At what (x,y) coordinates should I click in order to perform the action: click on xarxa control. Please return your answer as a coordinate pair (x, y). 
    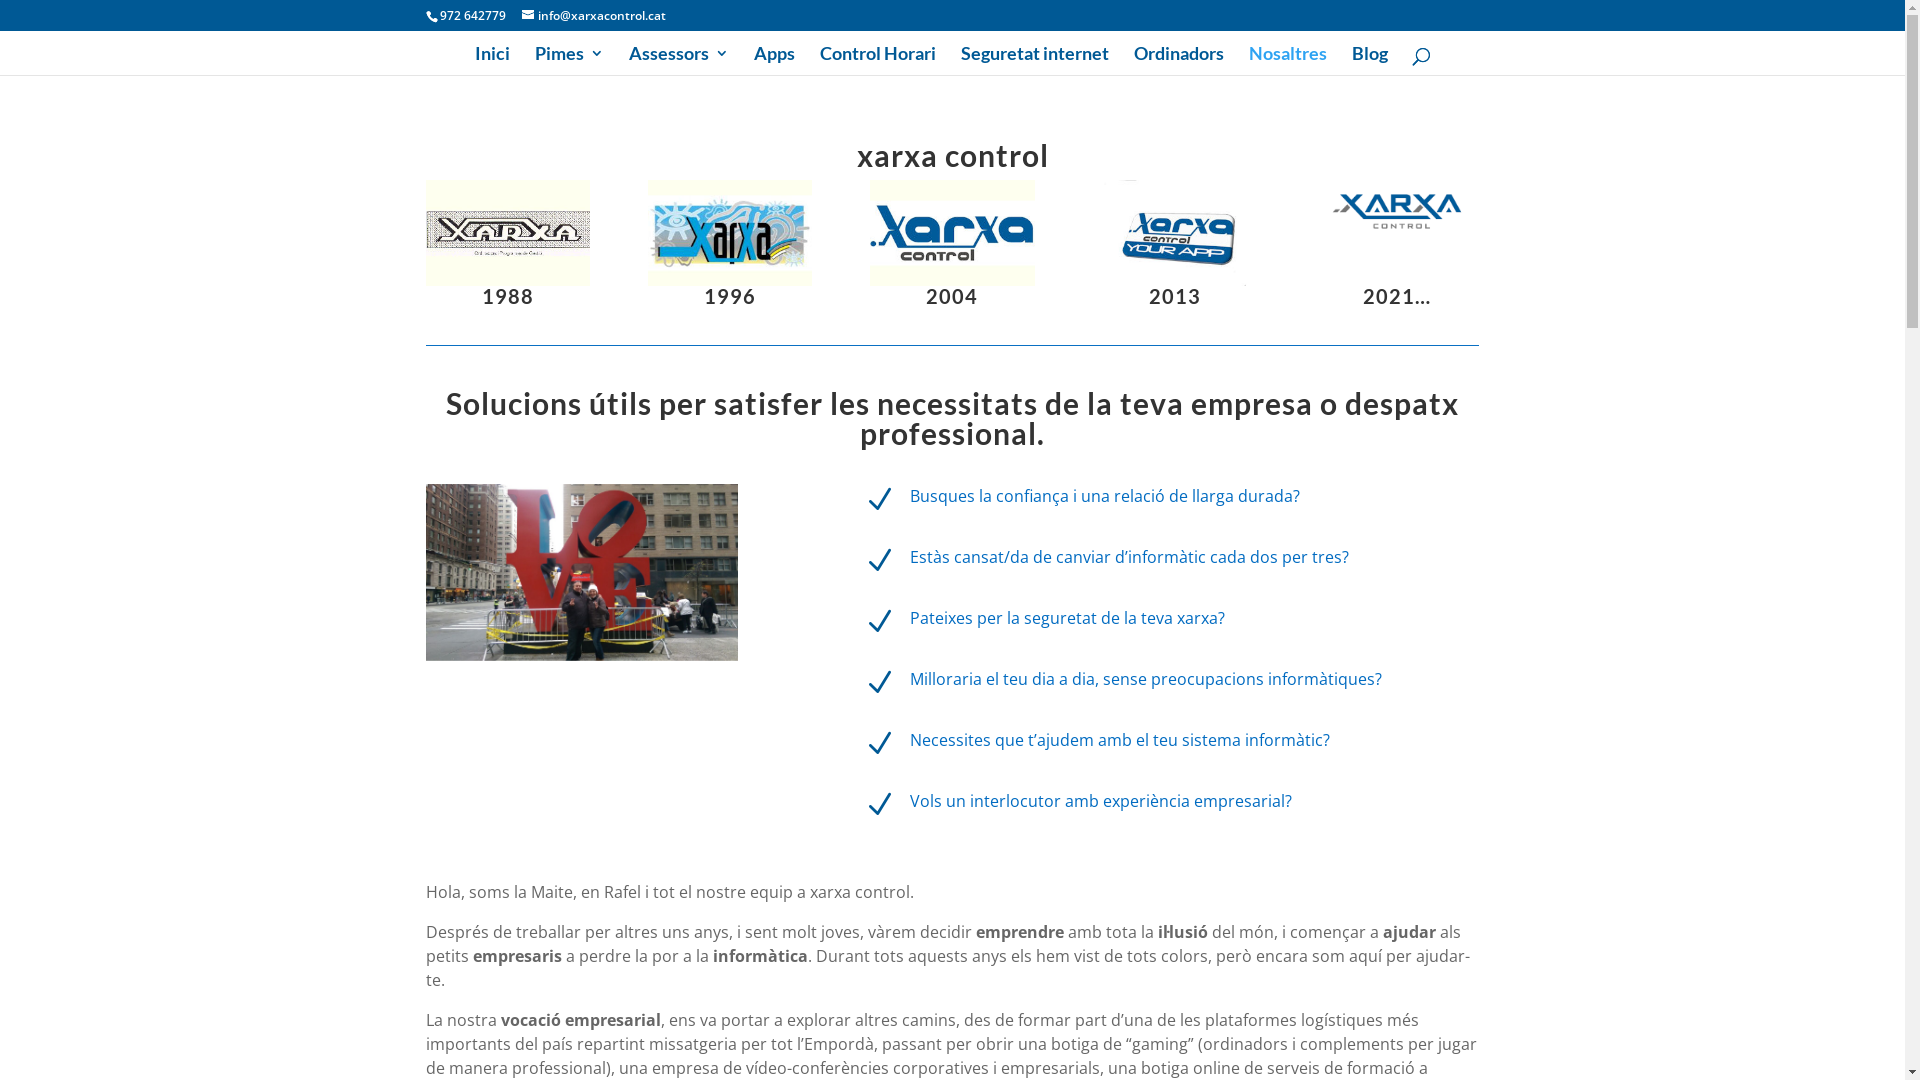
    Looking at the image, I should click on (1397, 212).